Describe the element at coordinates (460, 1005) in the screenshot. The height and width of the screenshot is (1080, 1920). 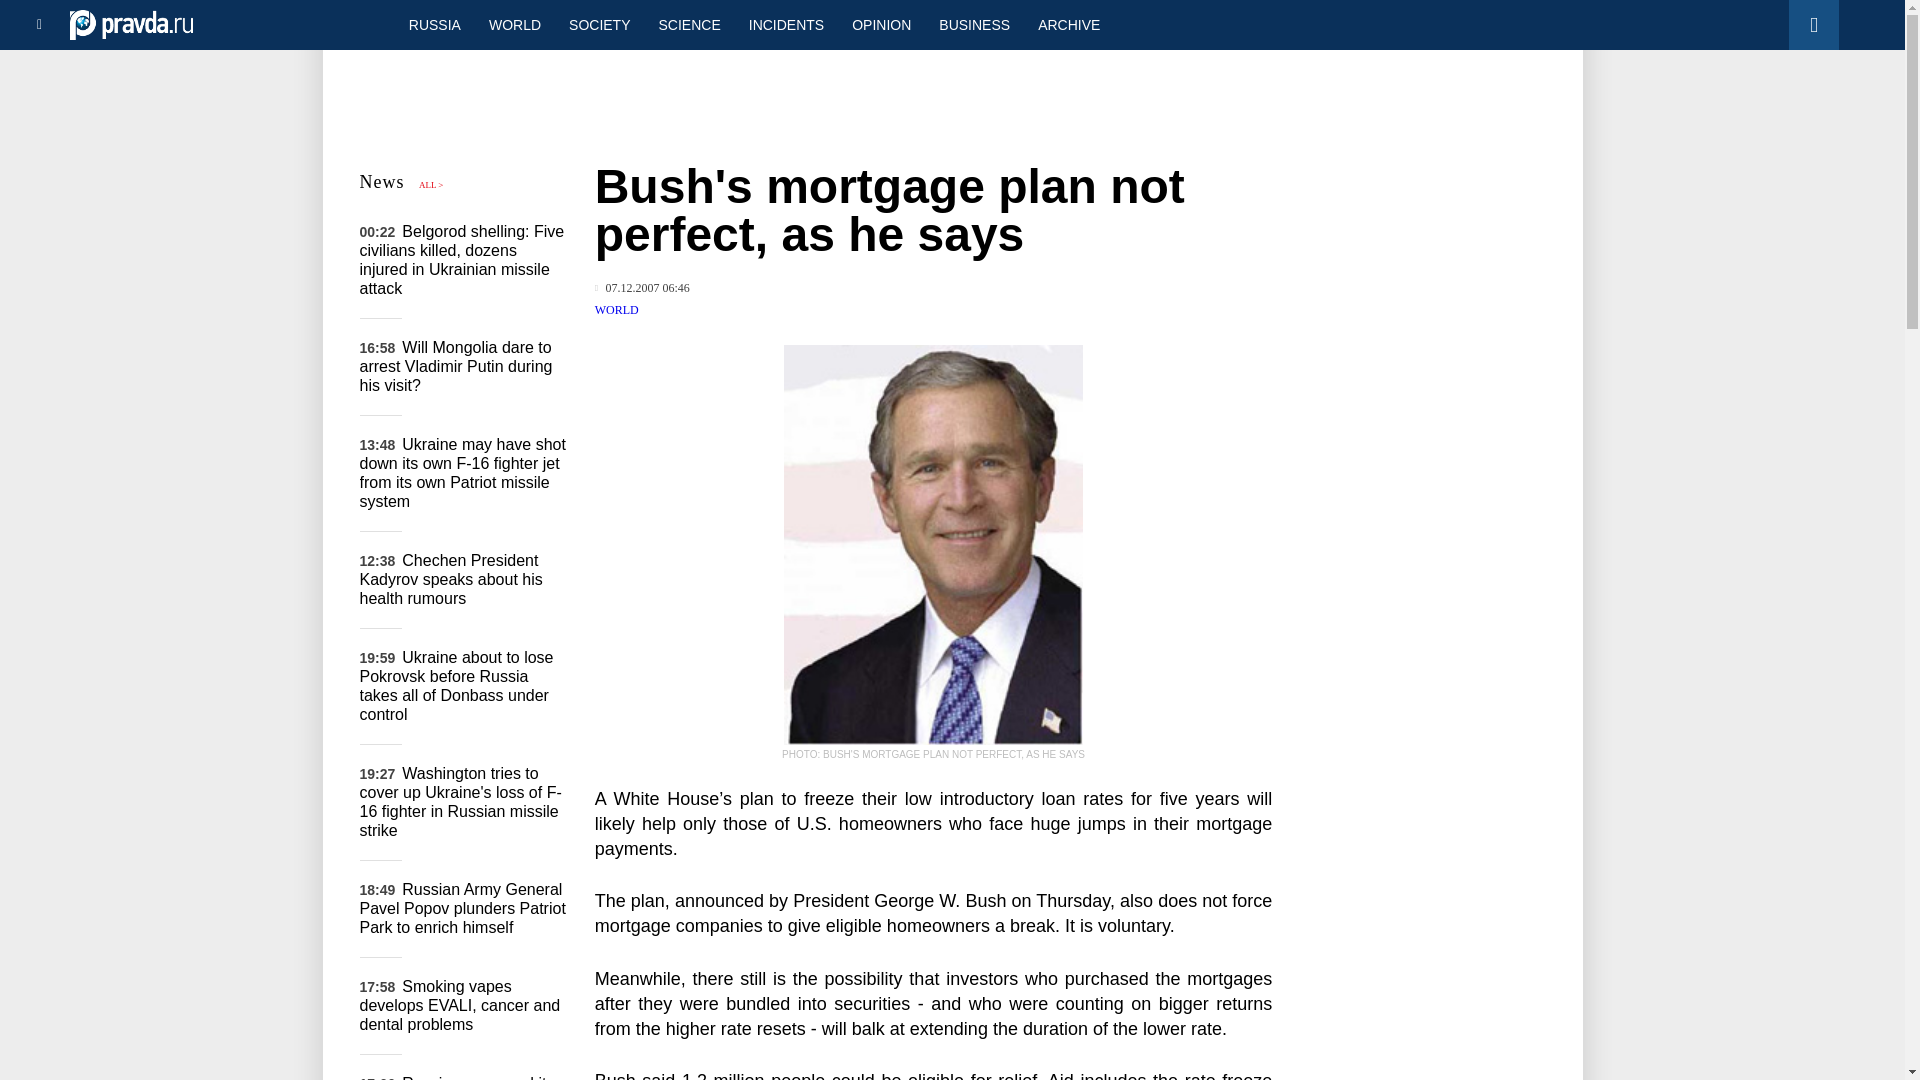
I see `Smoking vapes develops EVALI, cancer and dental problems` at that location.